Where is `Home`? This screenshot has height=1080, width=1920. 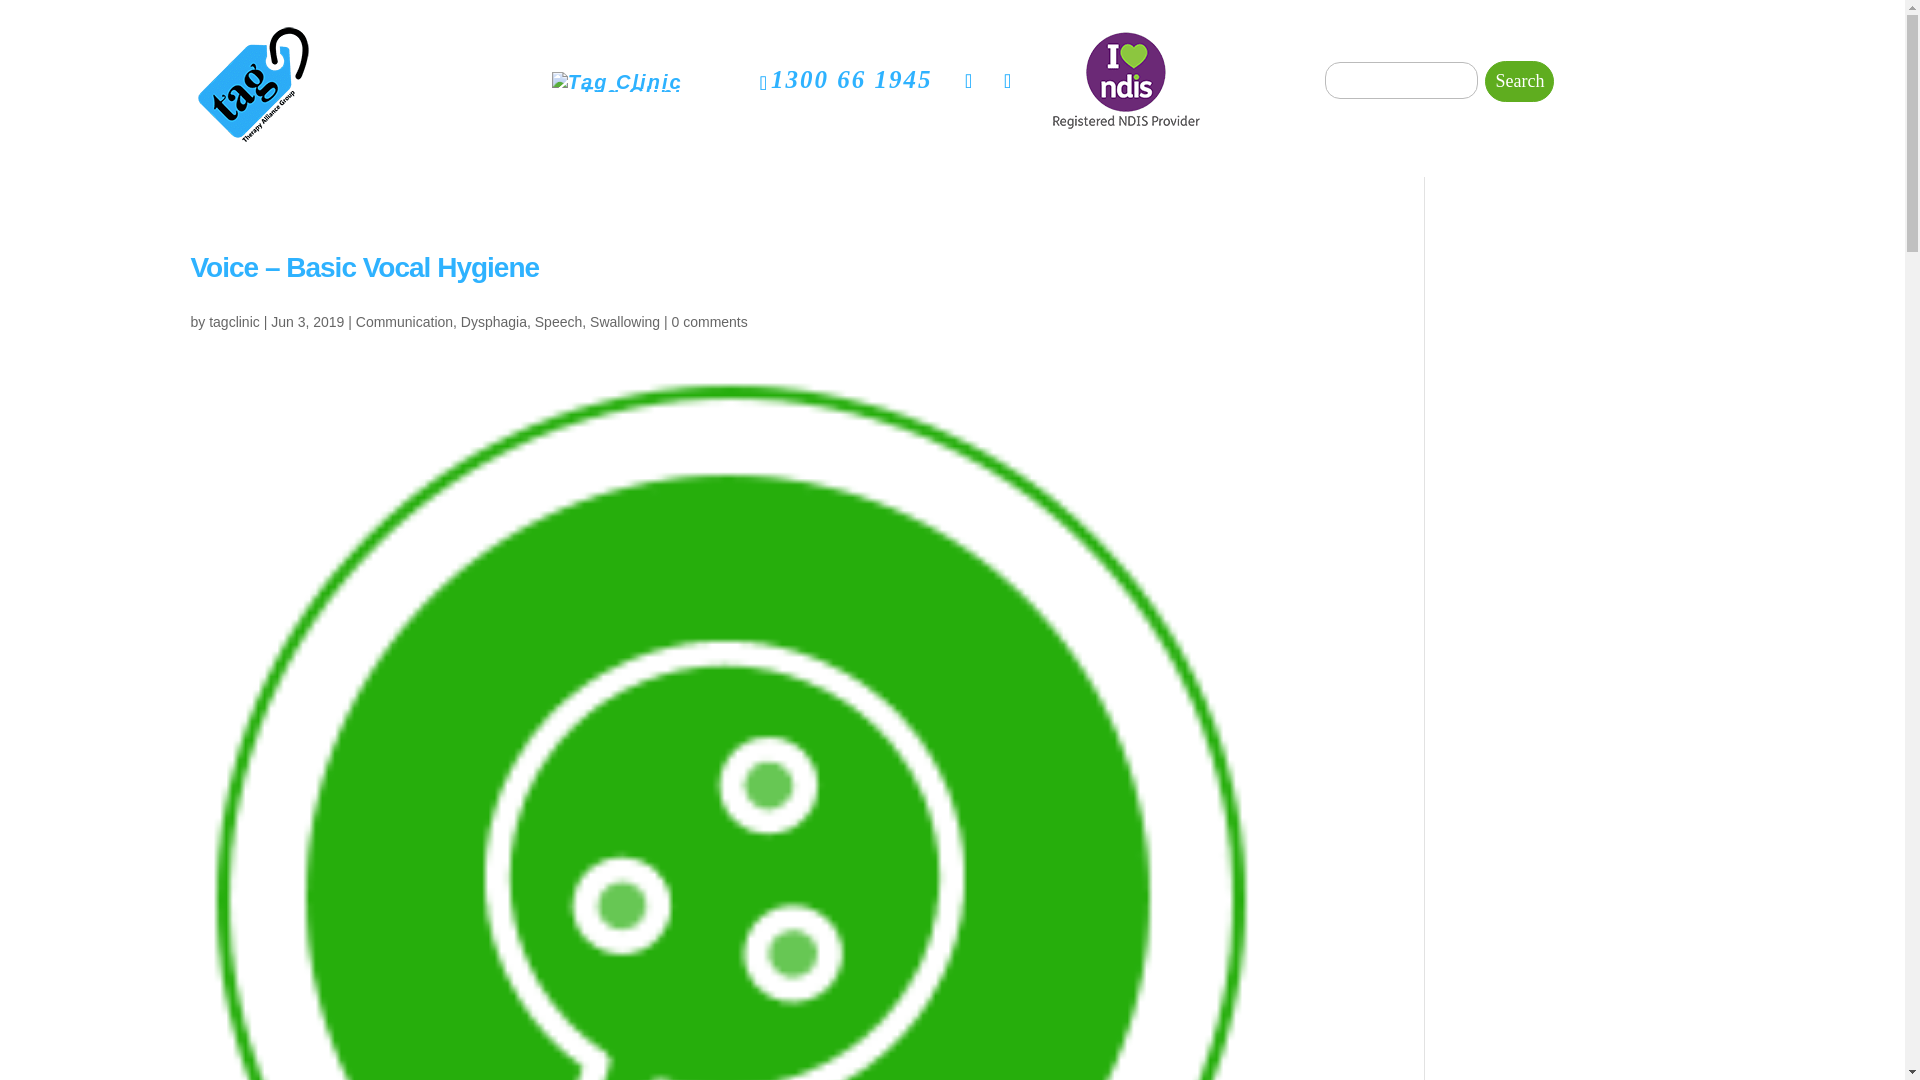
Home is located at coordinates (384, 52).